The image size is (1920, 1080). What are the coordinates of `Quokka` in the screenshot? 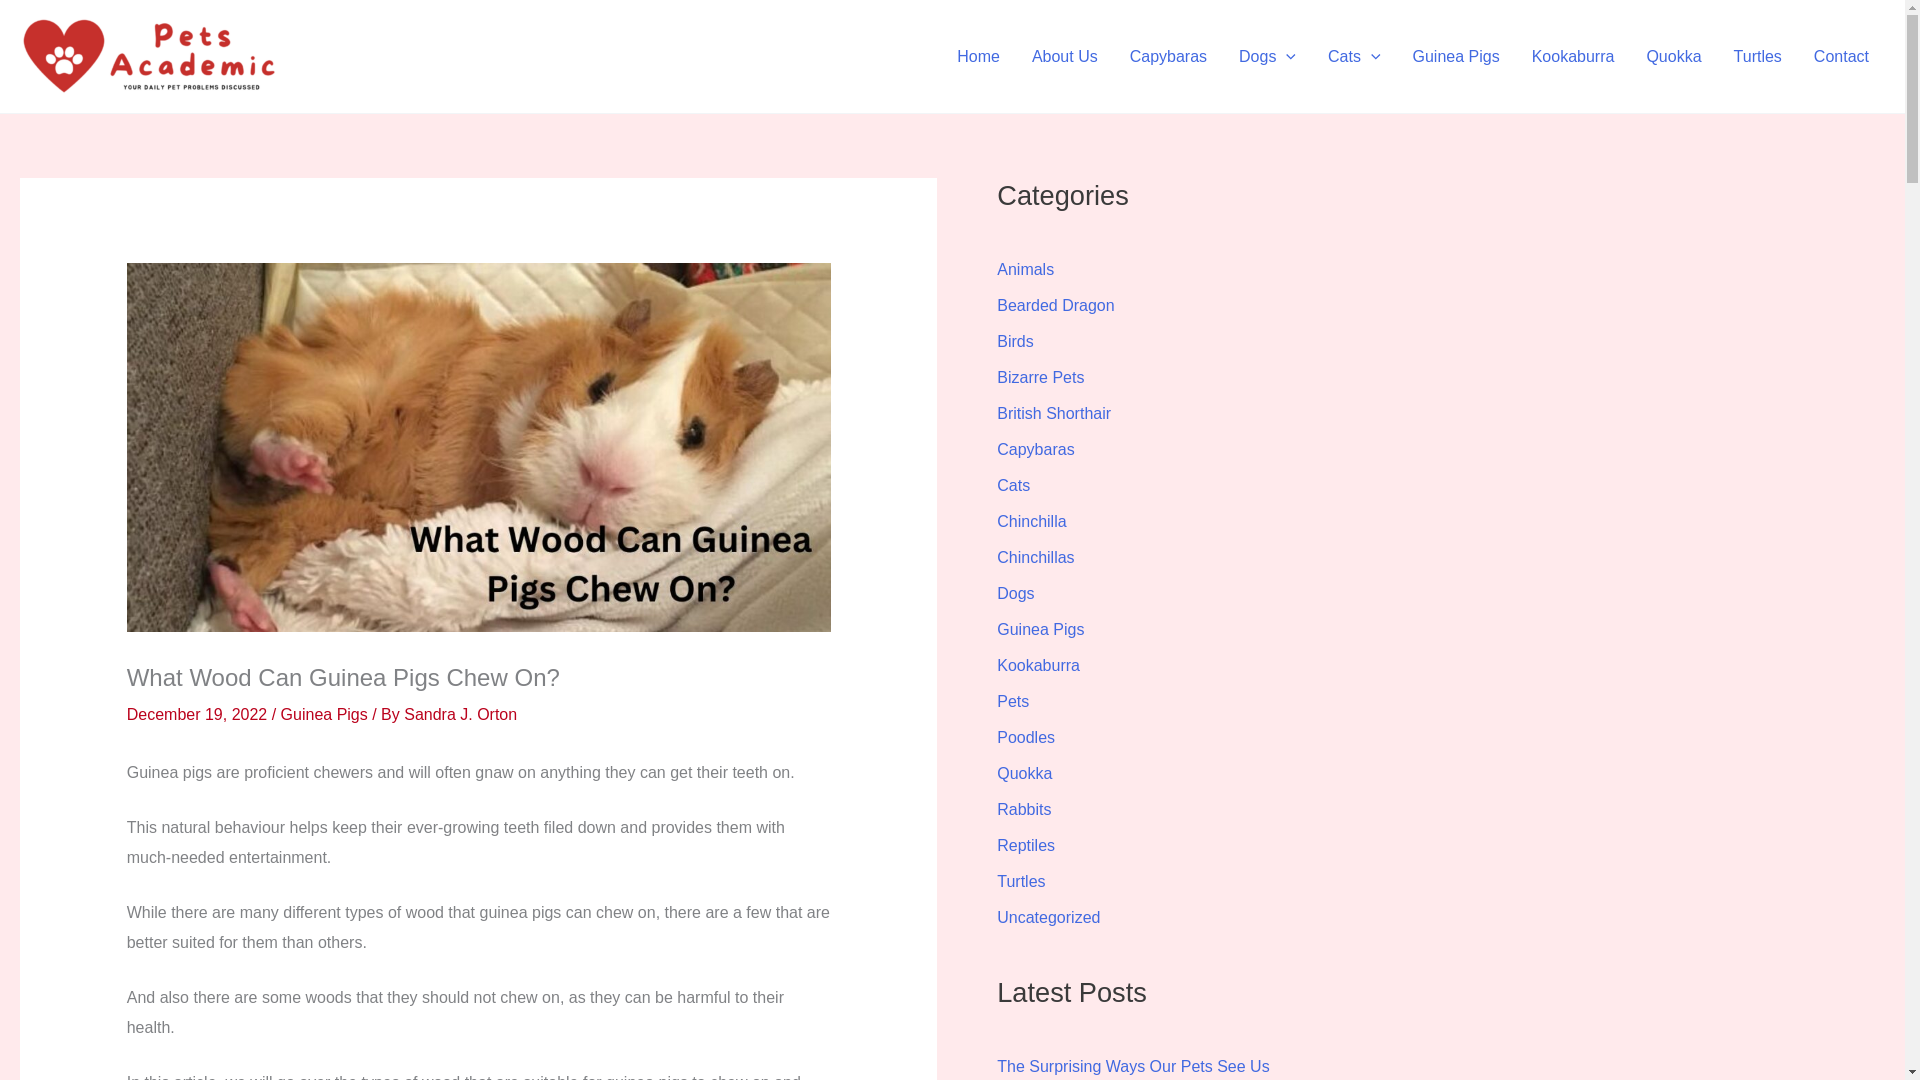 It's located at (1673, 56).